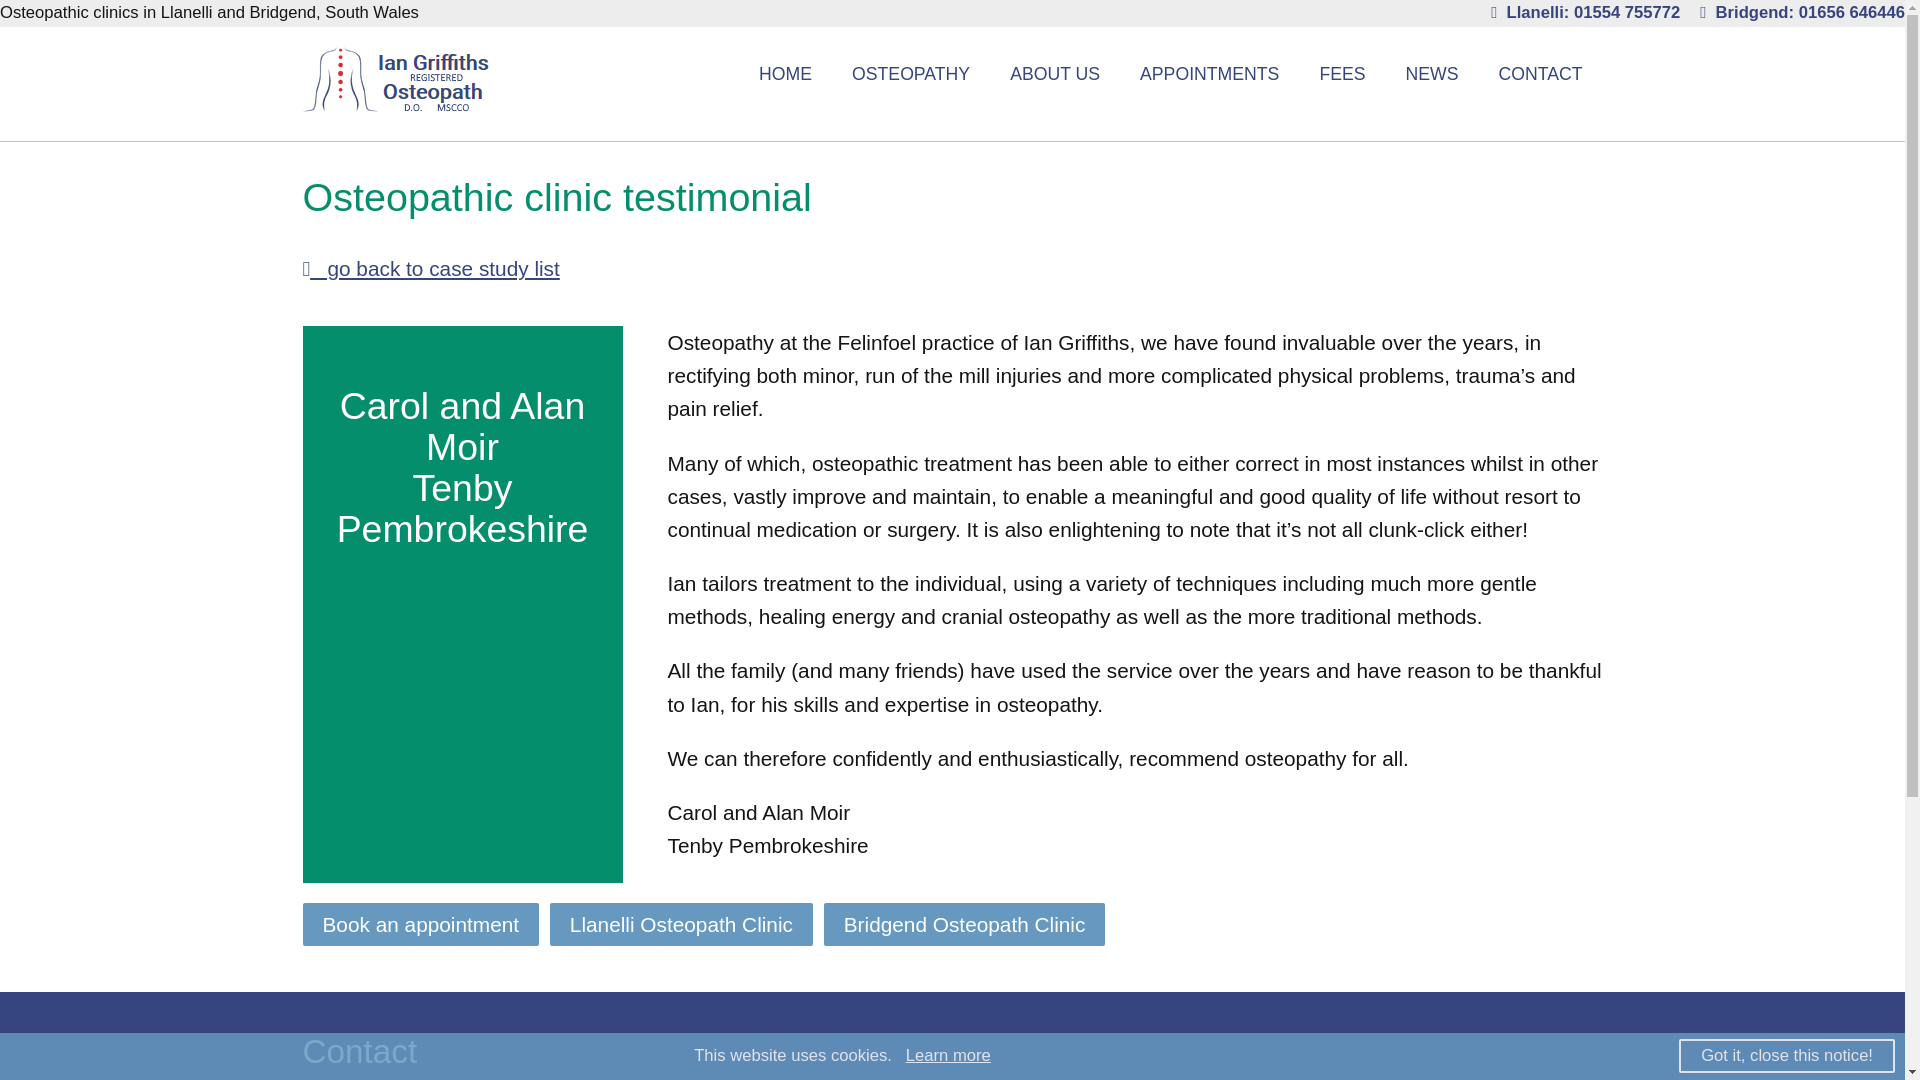  Describe the element at coordinates (1432, 74) in the screenshot. I see `NEWS` at that location.